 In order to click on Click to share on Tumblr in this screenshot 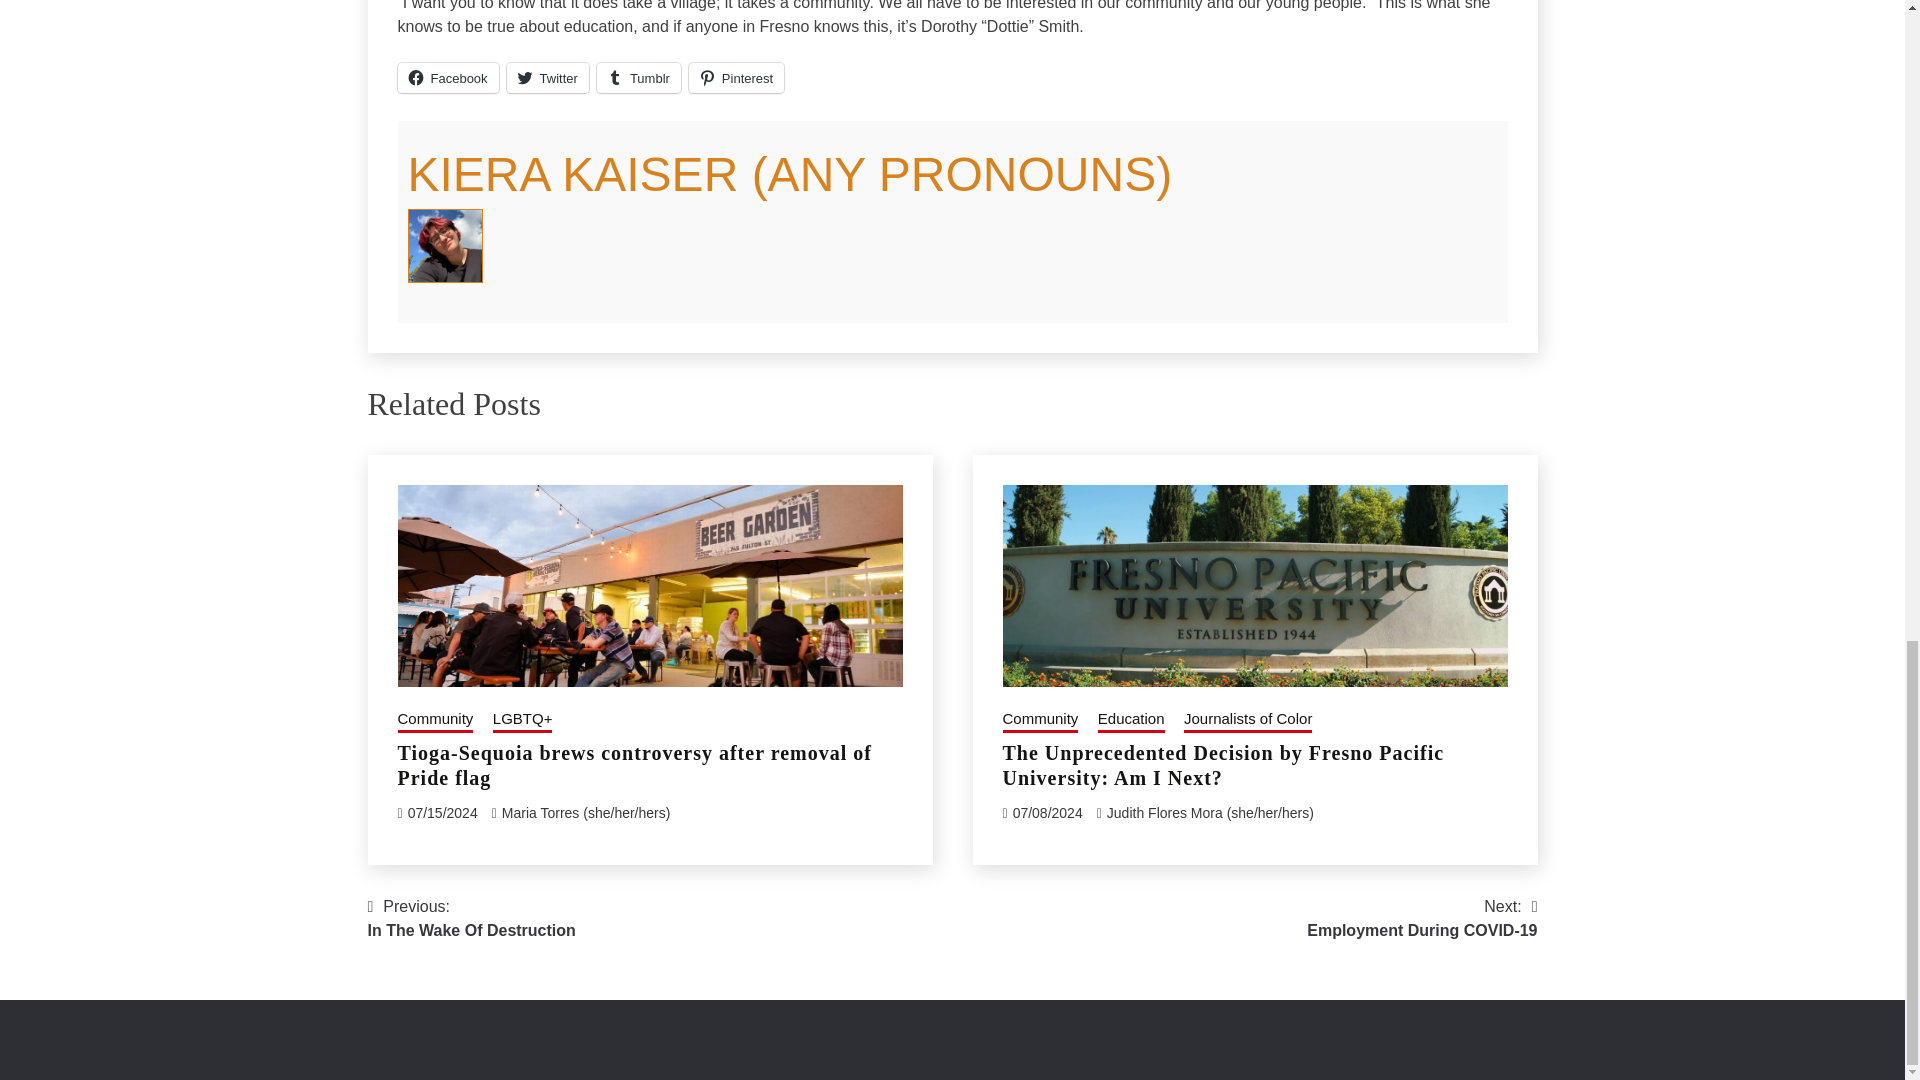, I will do `click(639, 77)`.